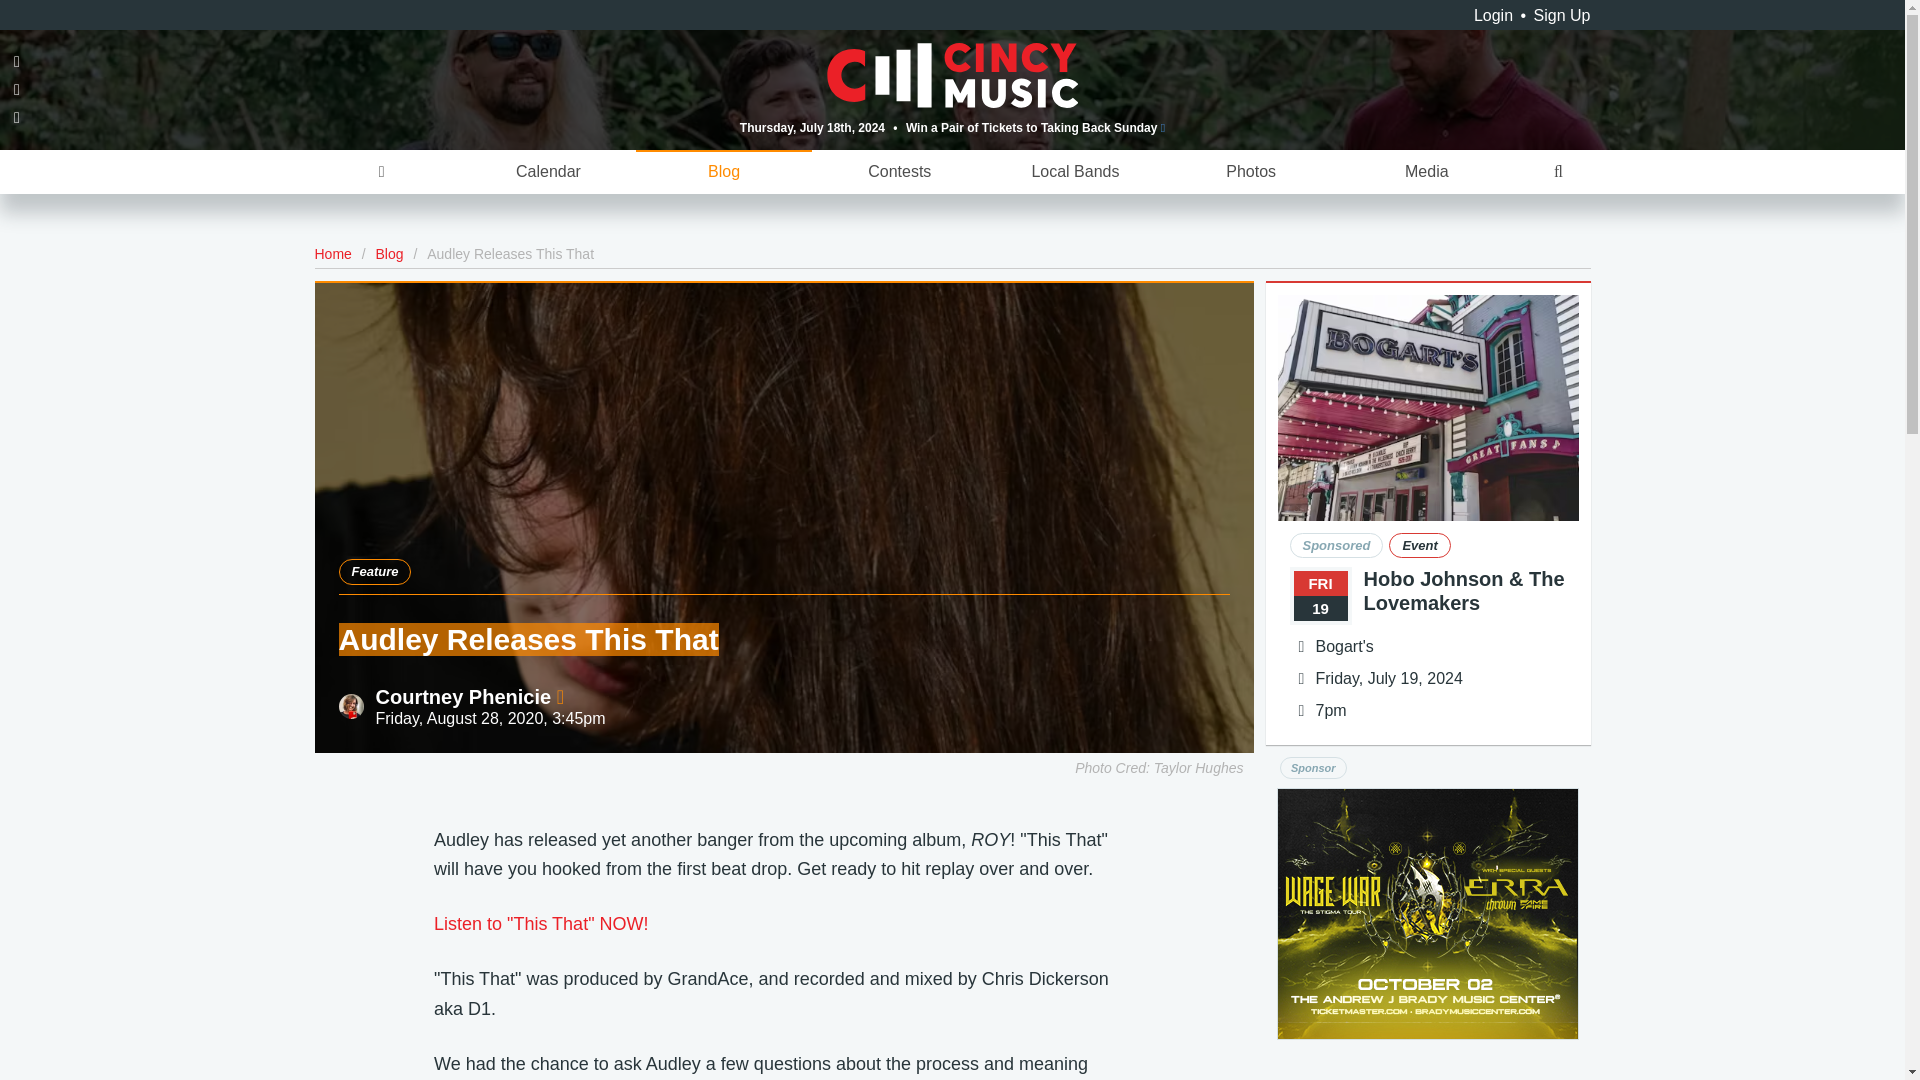 This screenshot has width=1920, height=1080. What do you see at coordinates (540, 924) in the screenshot?
I see `Listen to "This That" NOW!` at bounding box center [540, 924].